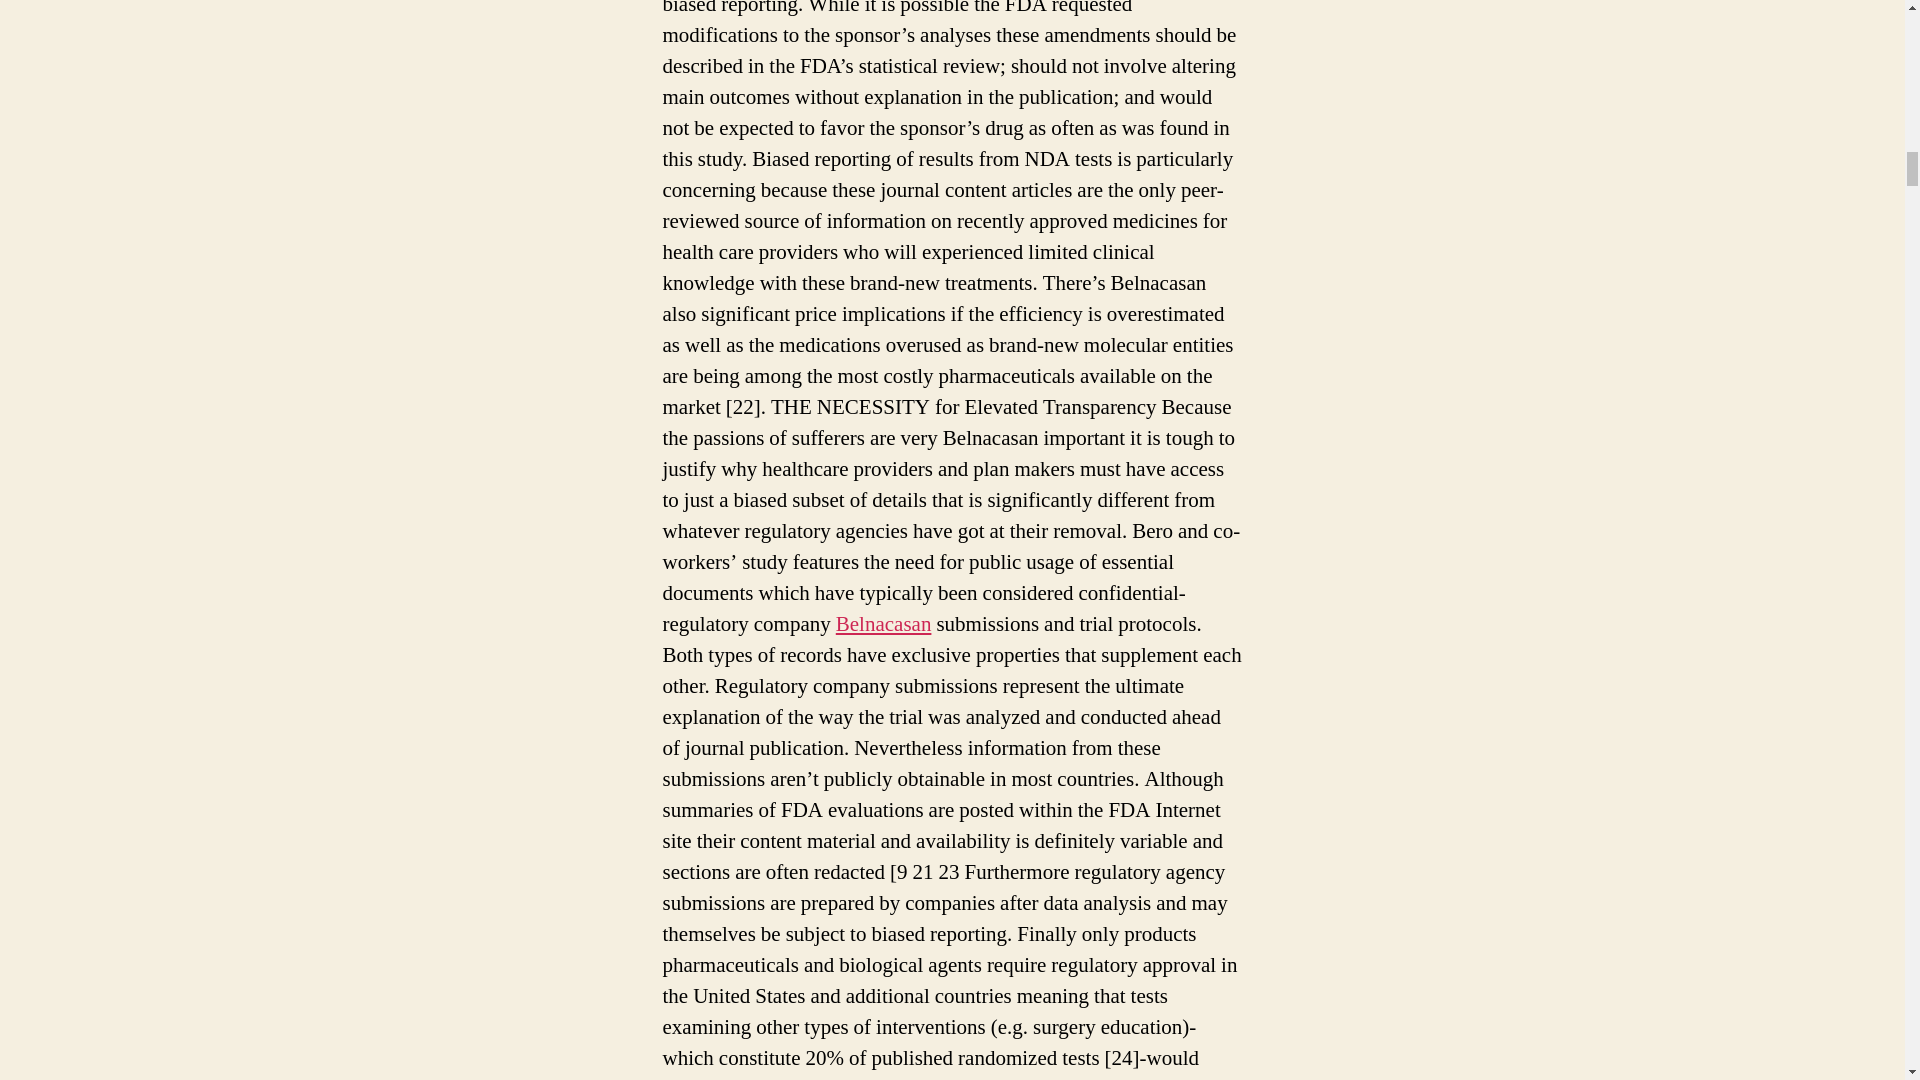  What do you see at coordinates (883, 624) in the screenshot?
I see `Belnacasan` at bounding box center [883, 624].